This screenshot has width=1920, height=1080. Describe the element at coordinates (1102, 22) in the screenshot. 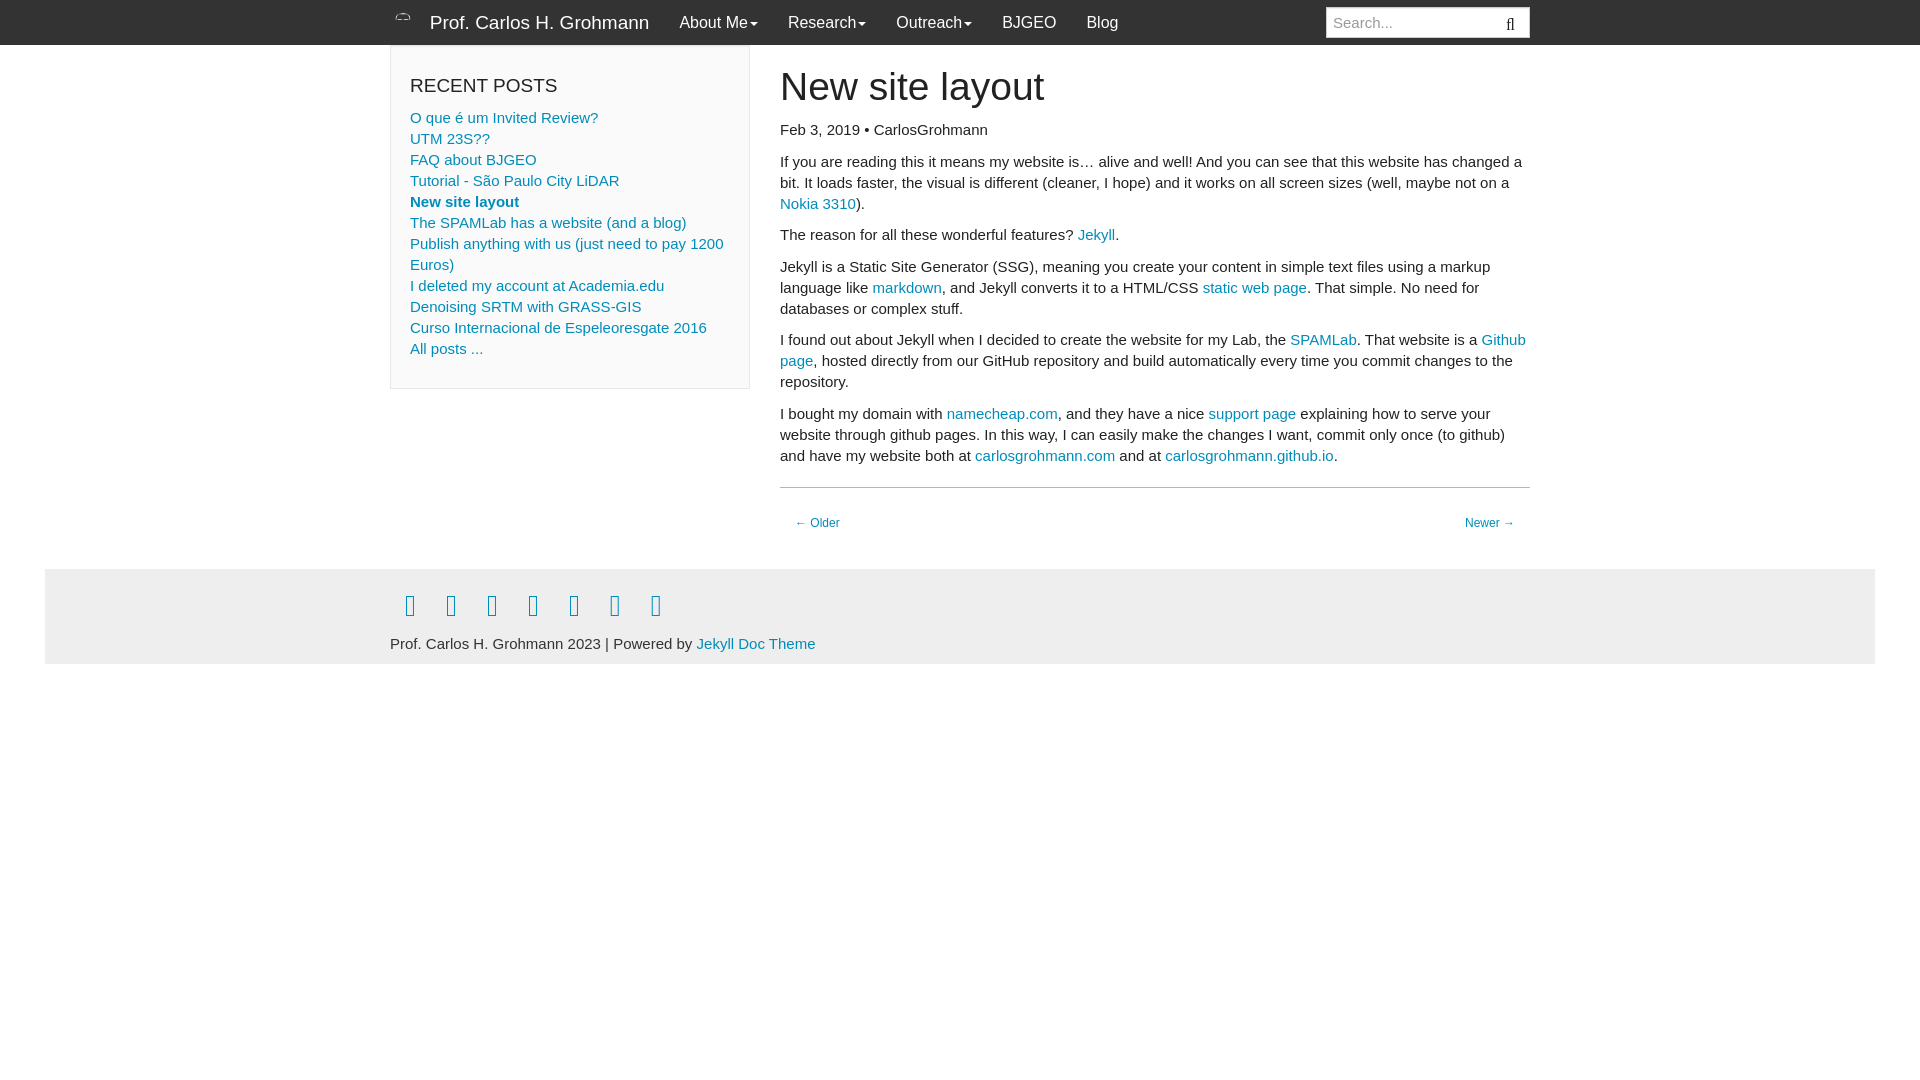

I see `Blog` at that location.